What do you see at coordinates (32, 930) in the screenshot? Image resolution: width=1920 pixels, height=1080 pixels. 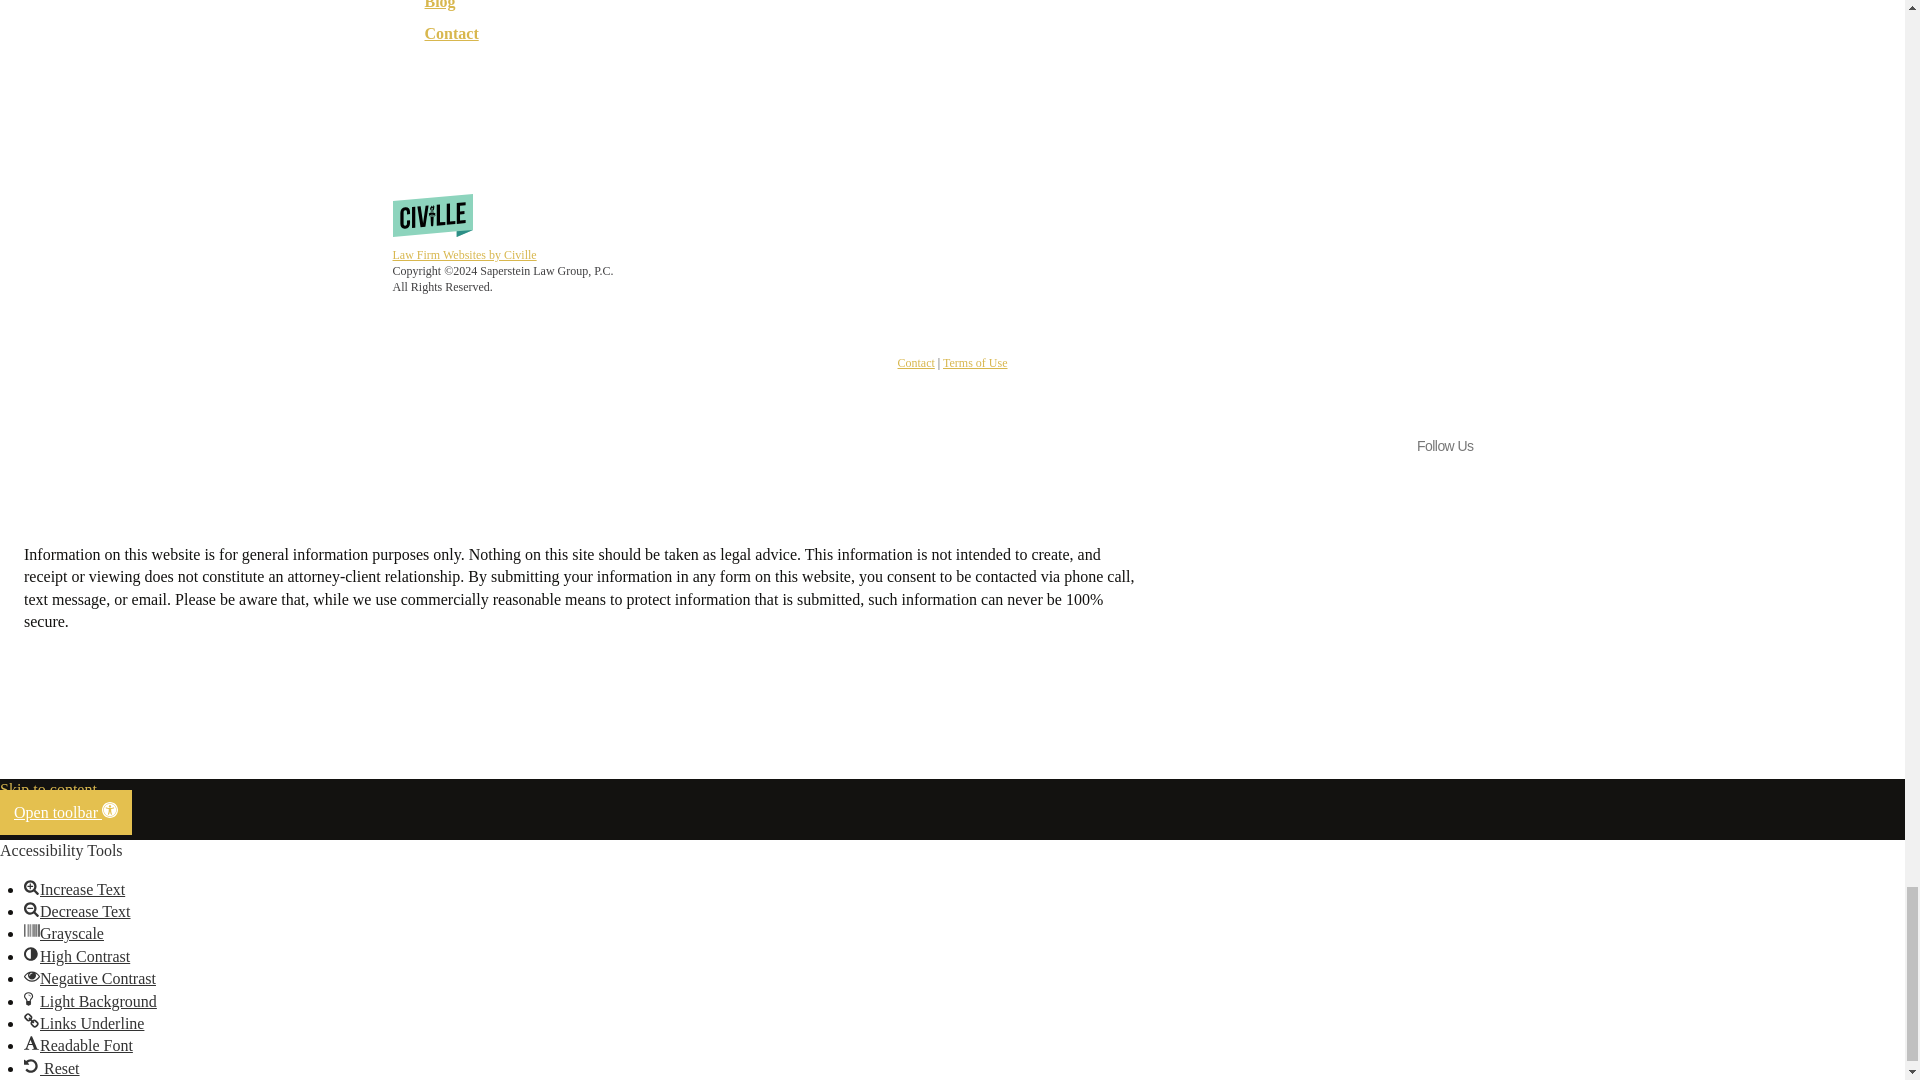 I see `Grayscale` at bounding box center [32, 930].